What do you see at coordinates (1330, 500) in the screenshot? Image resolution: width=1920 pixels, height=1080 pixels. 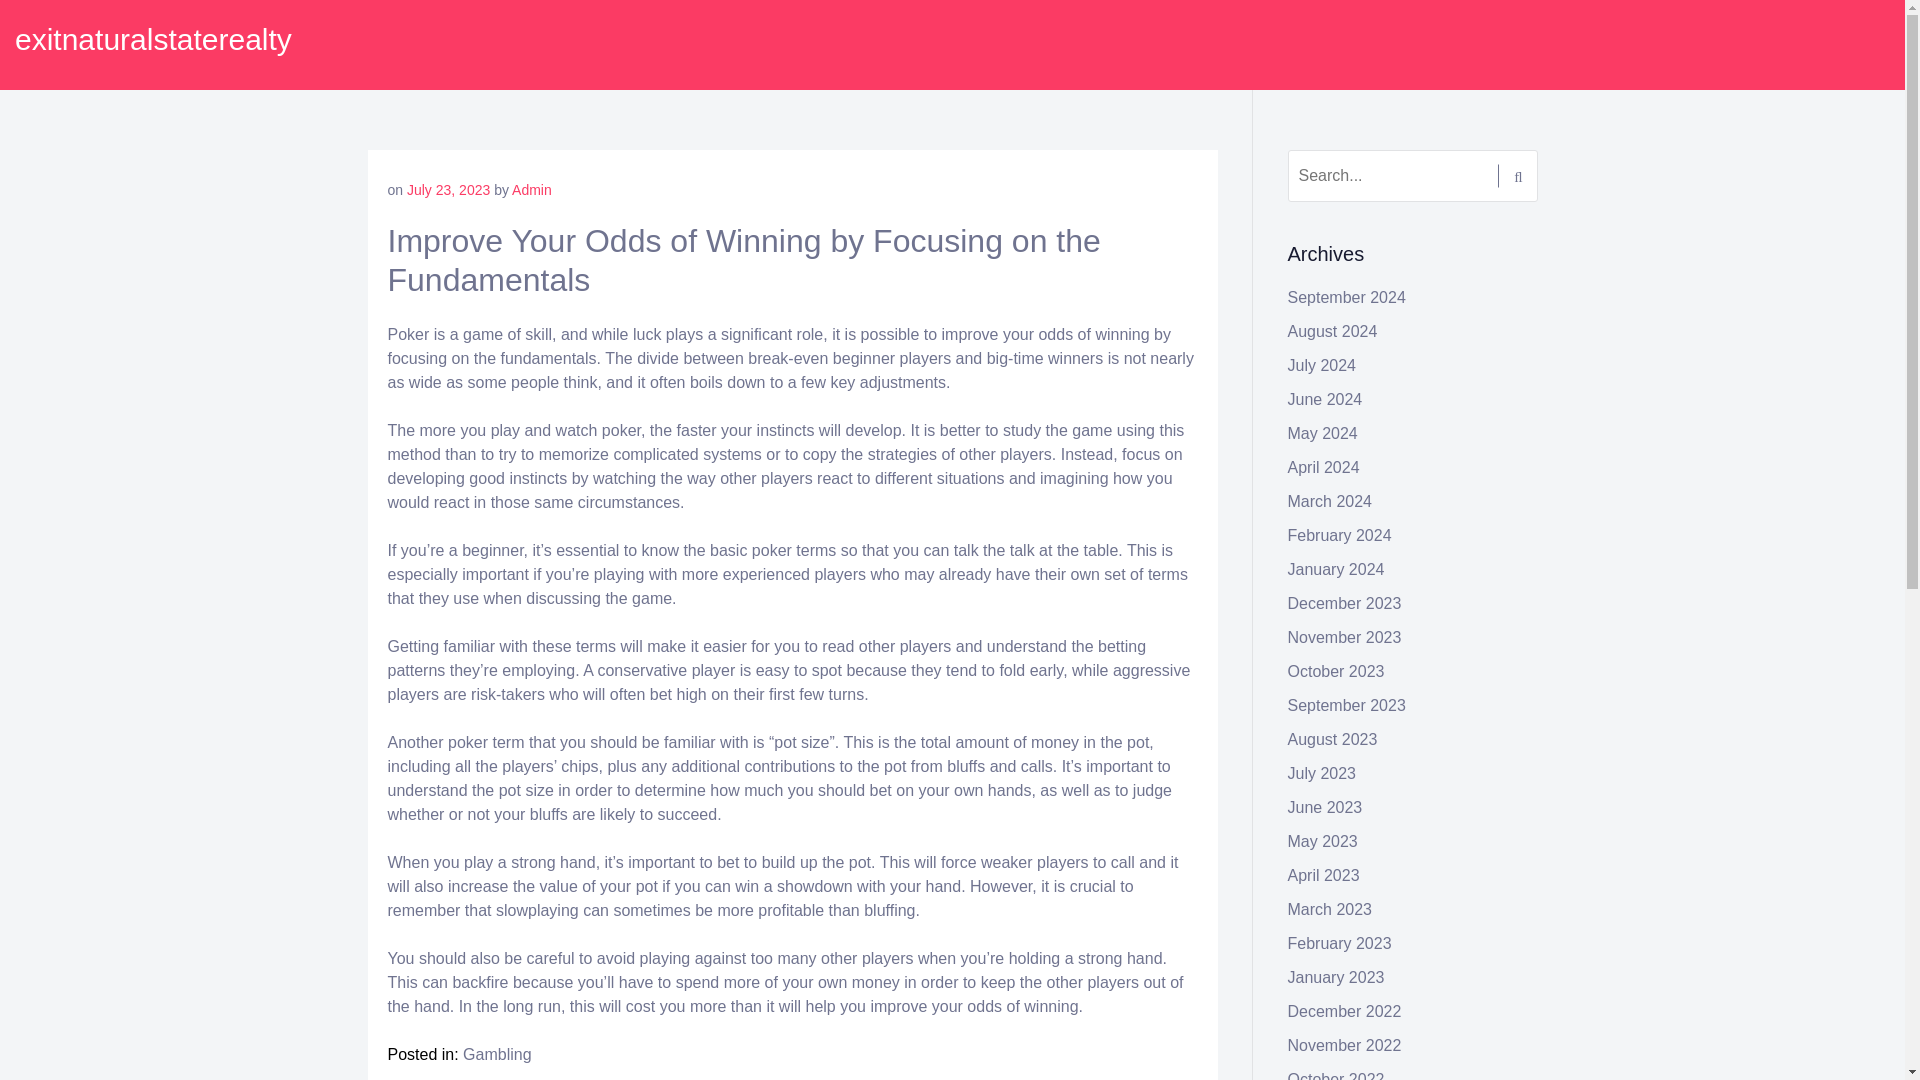 I see `March 2024` at bounding box center [1330, 500].